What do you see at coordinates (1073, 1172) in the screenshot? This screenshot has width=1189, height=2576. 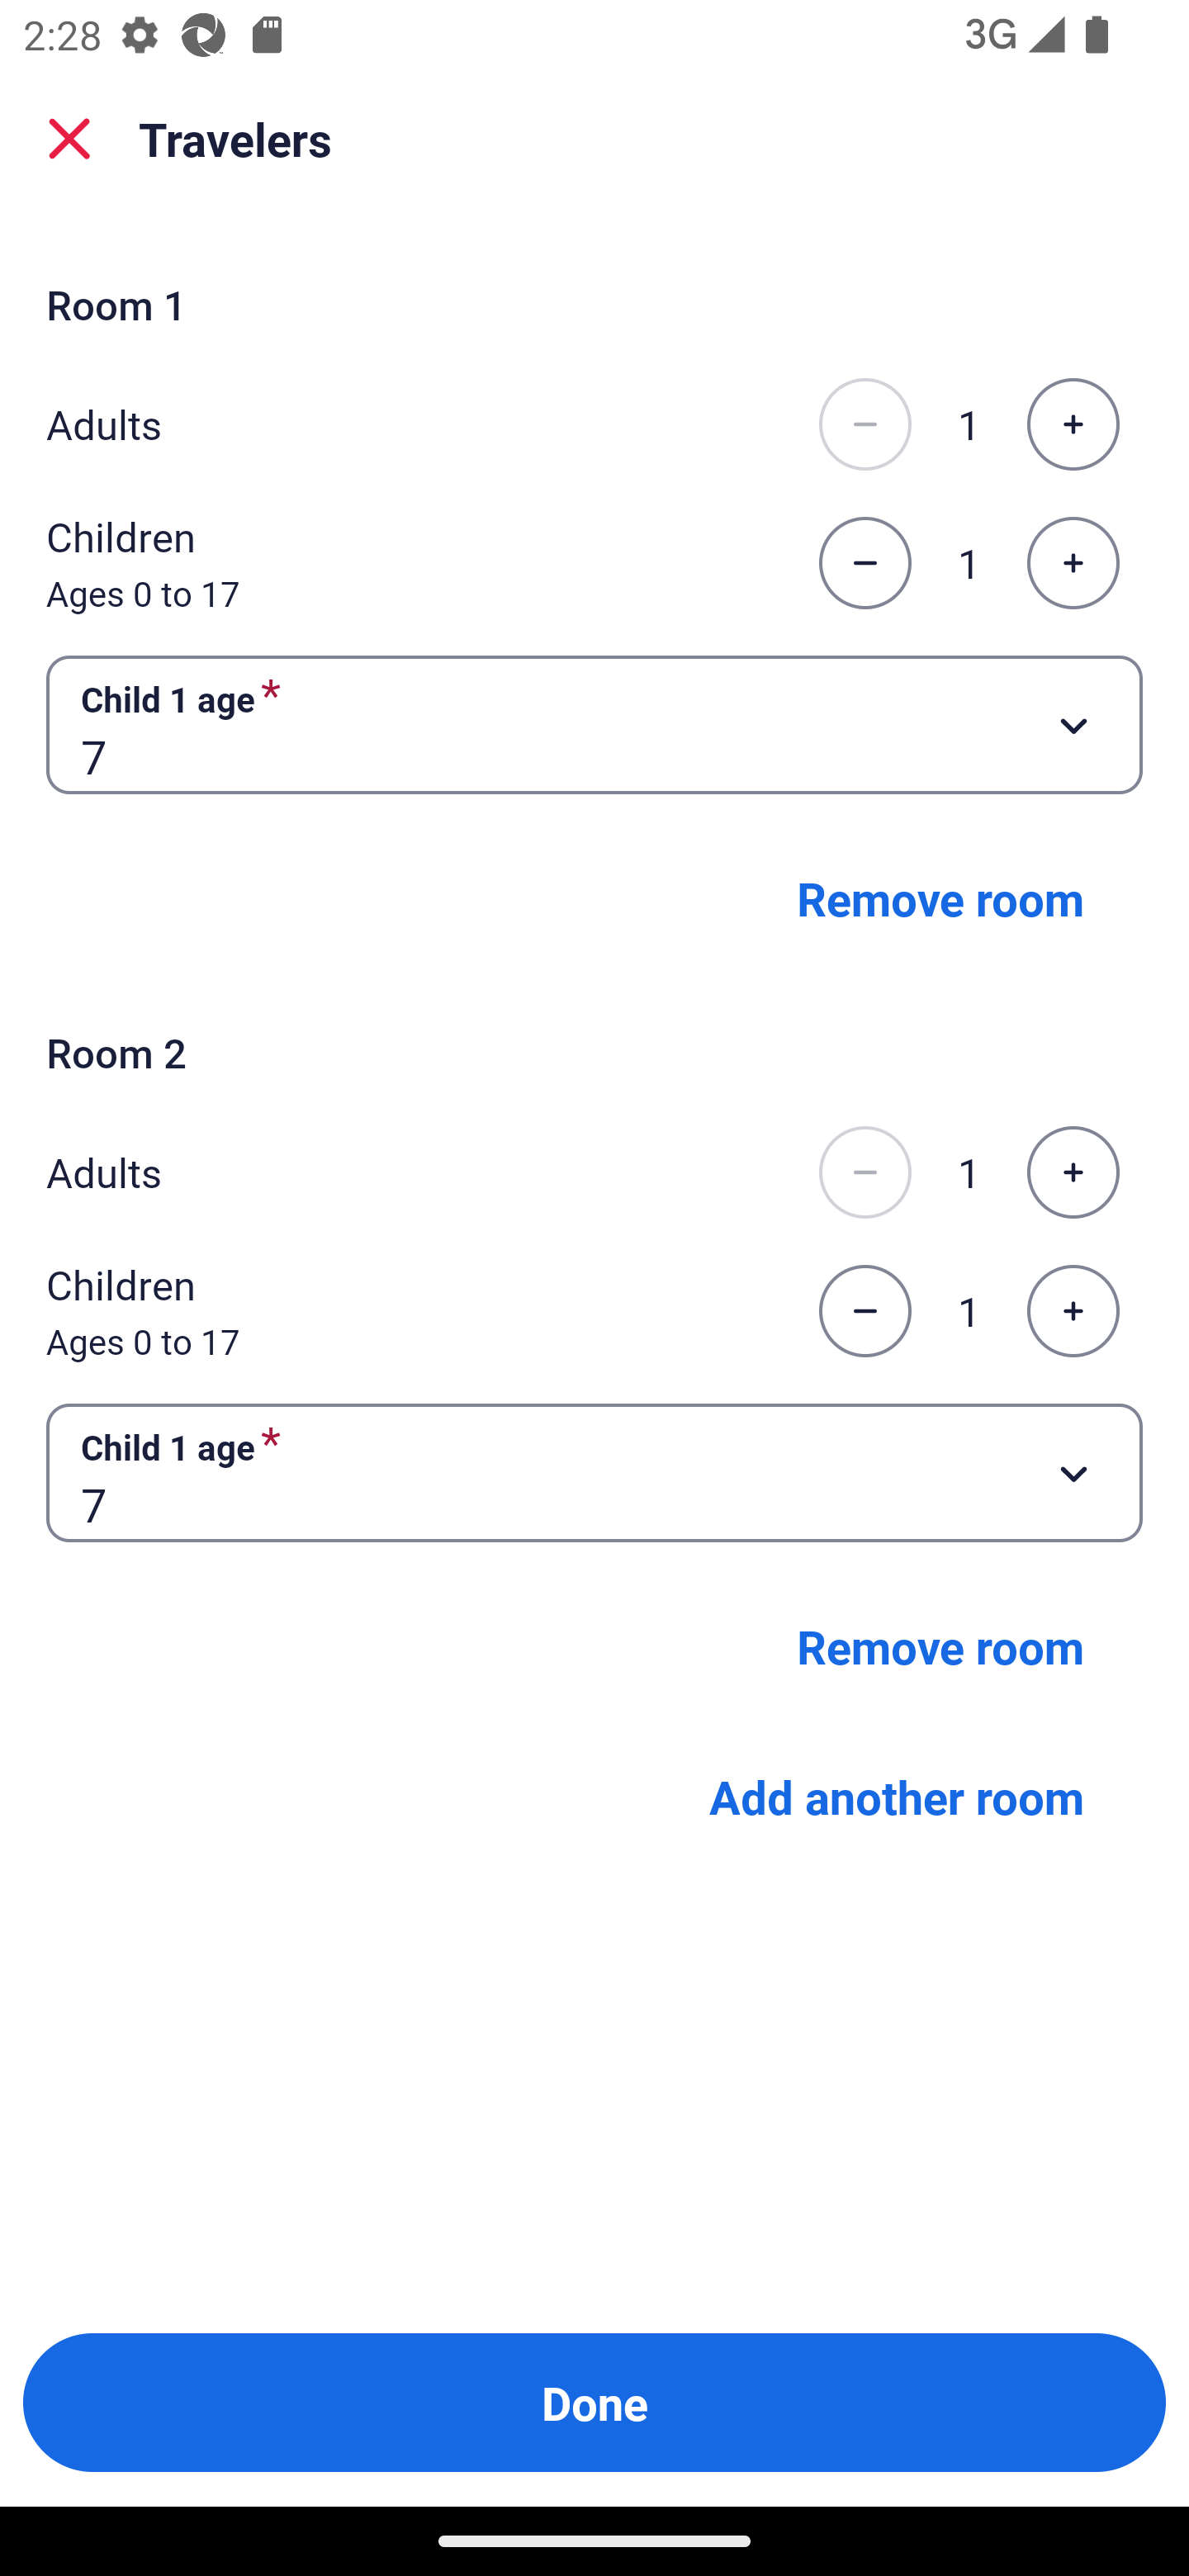 I see `Increase the number of adults` at bounding box center [1073, 1172].